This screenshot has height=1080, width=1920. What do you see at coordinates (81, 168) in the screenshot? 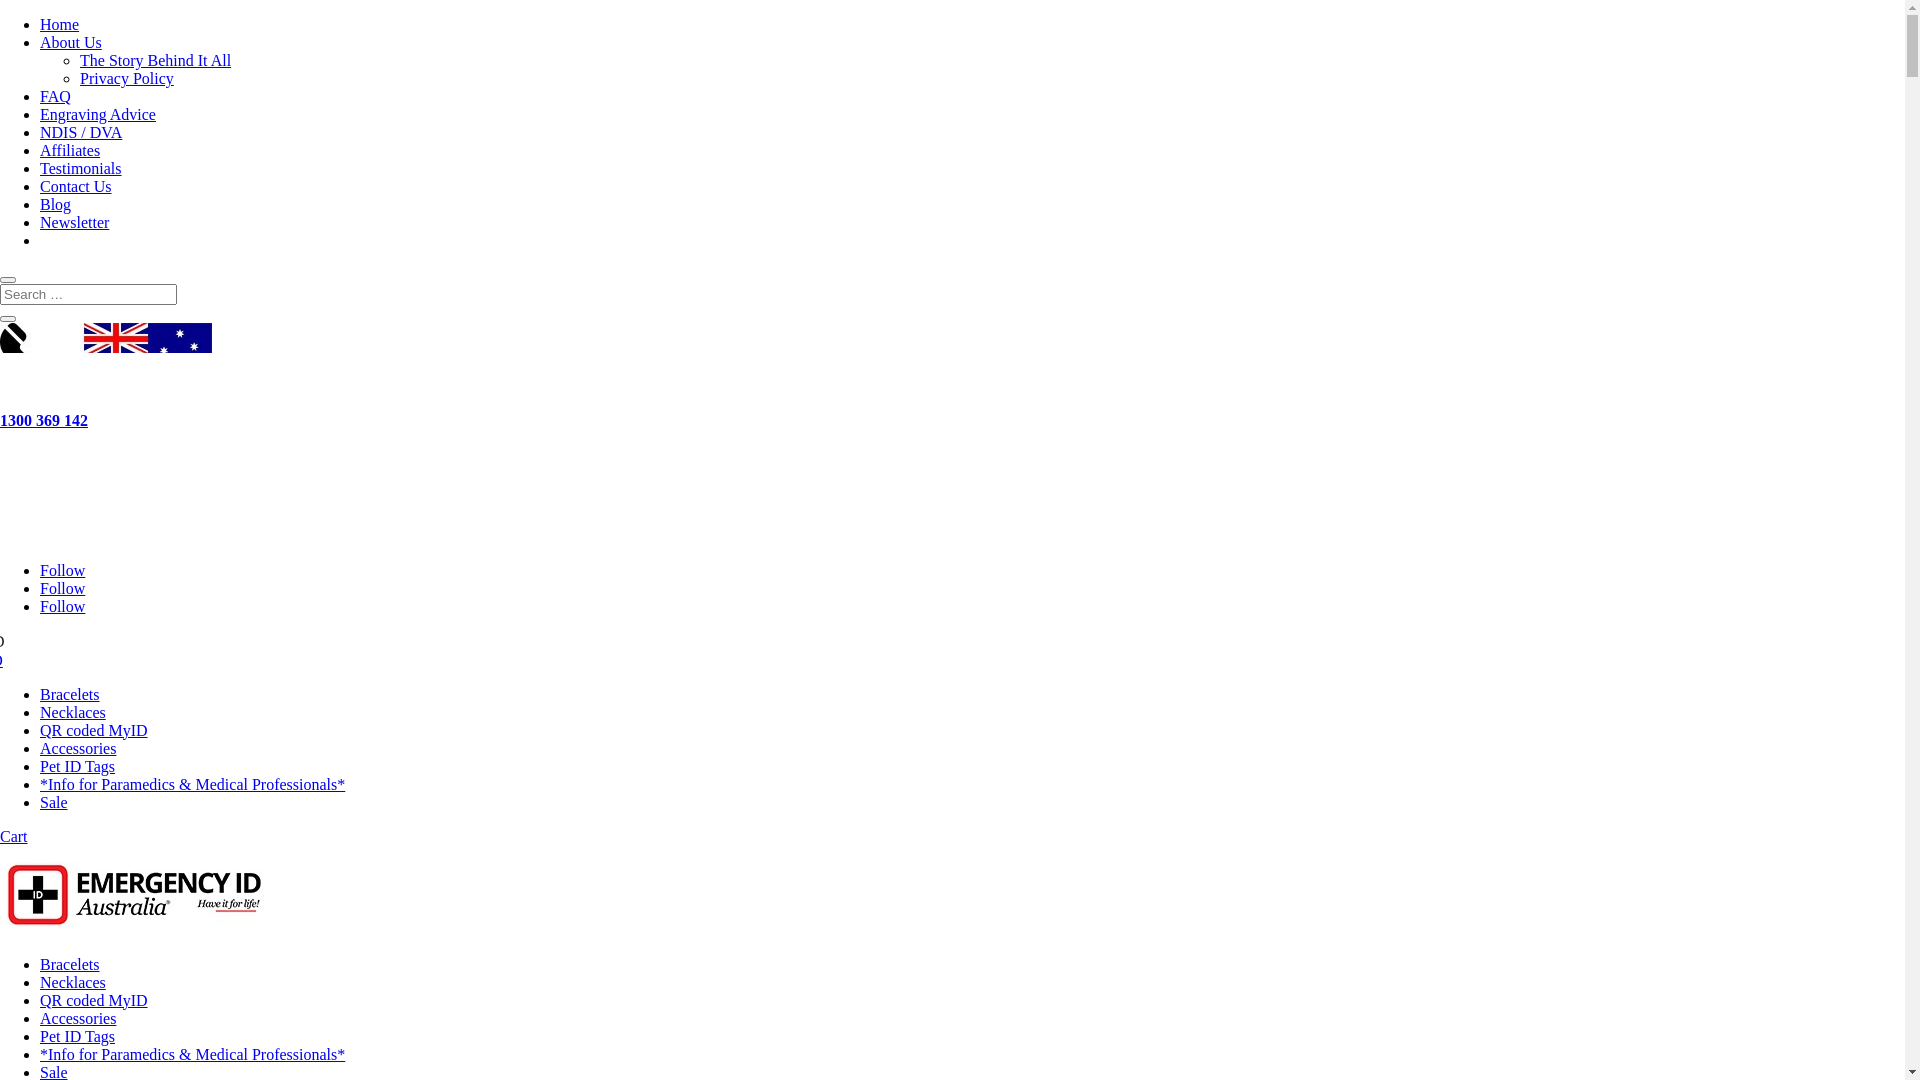
I see `Testimonials` at bounding box center [81, 168].